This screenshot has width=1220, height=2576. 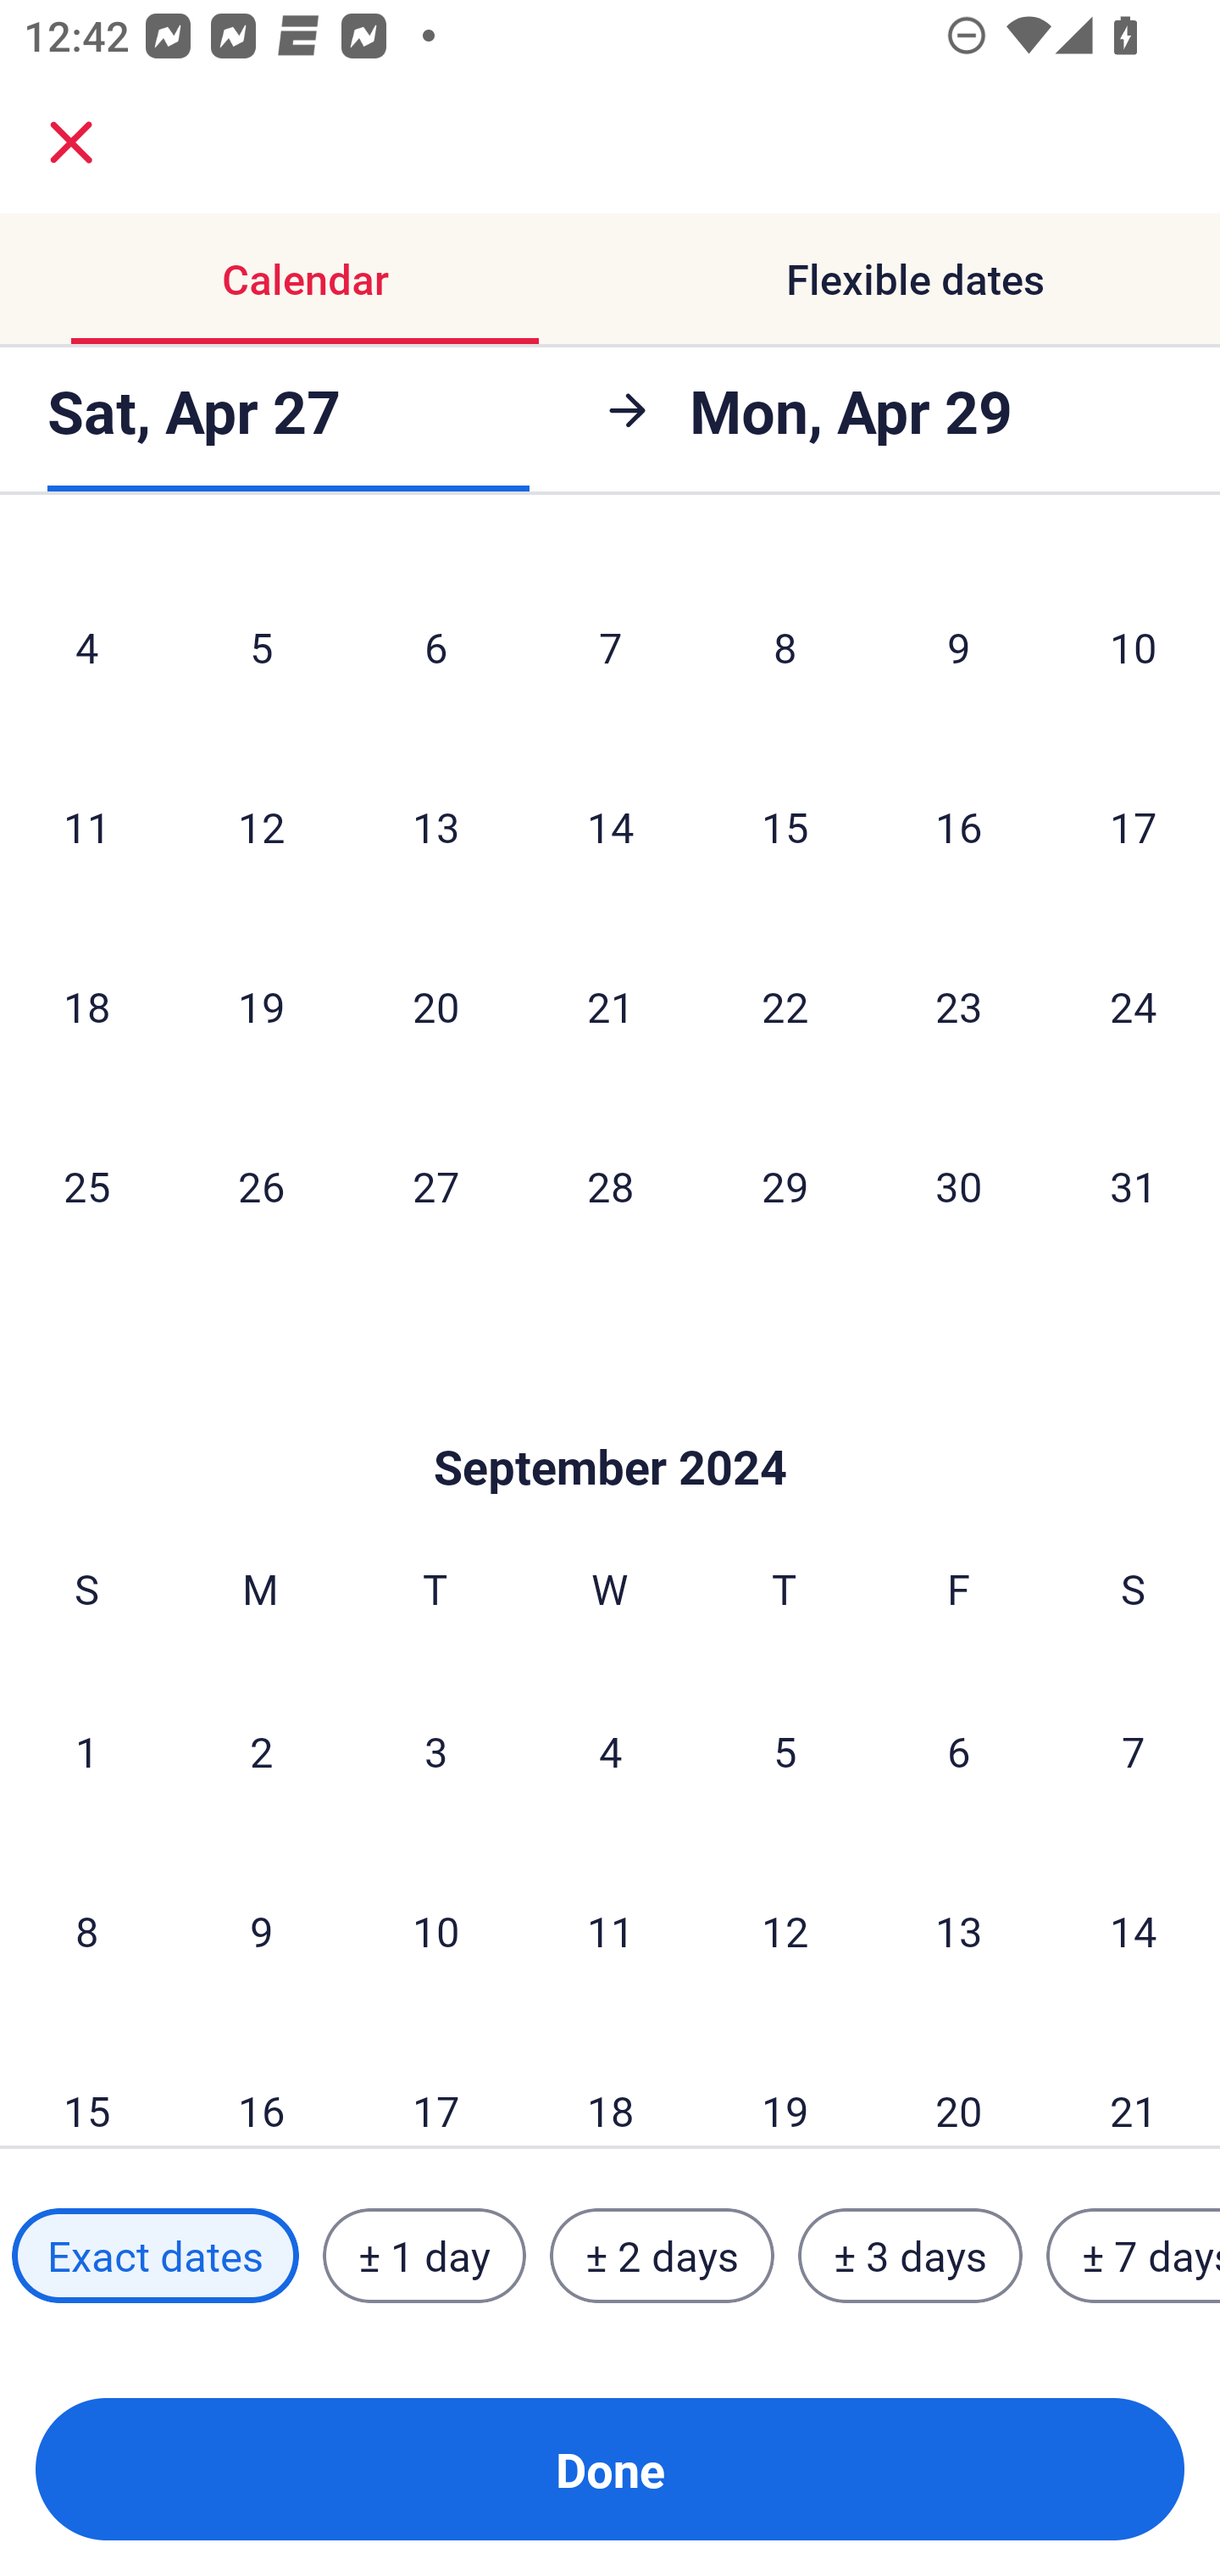 I want to click on 9 Friday, August 9, 2024, so click(x=959, y=646).